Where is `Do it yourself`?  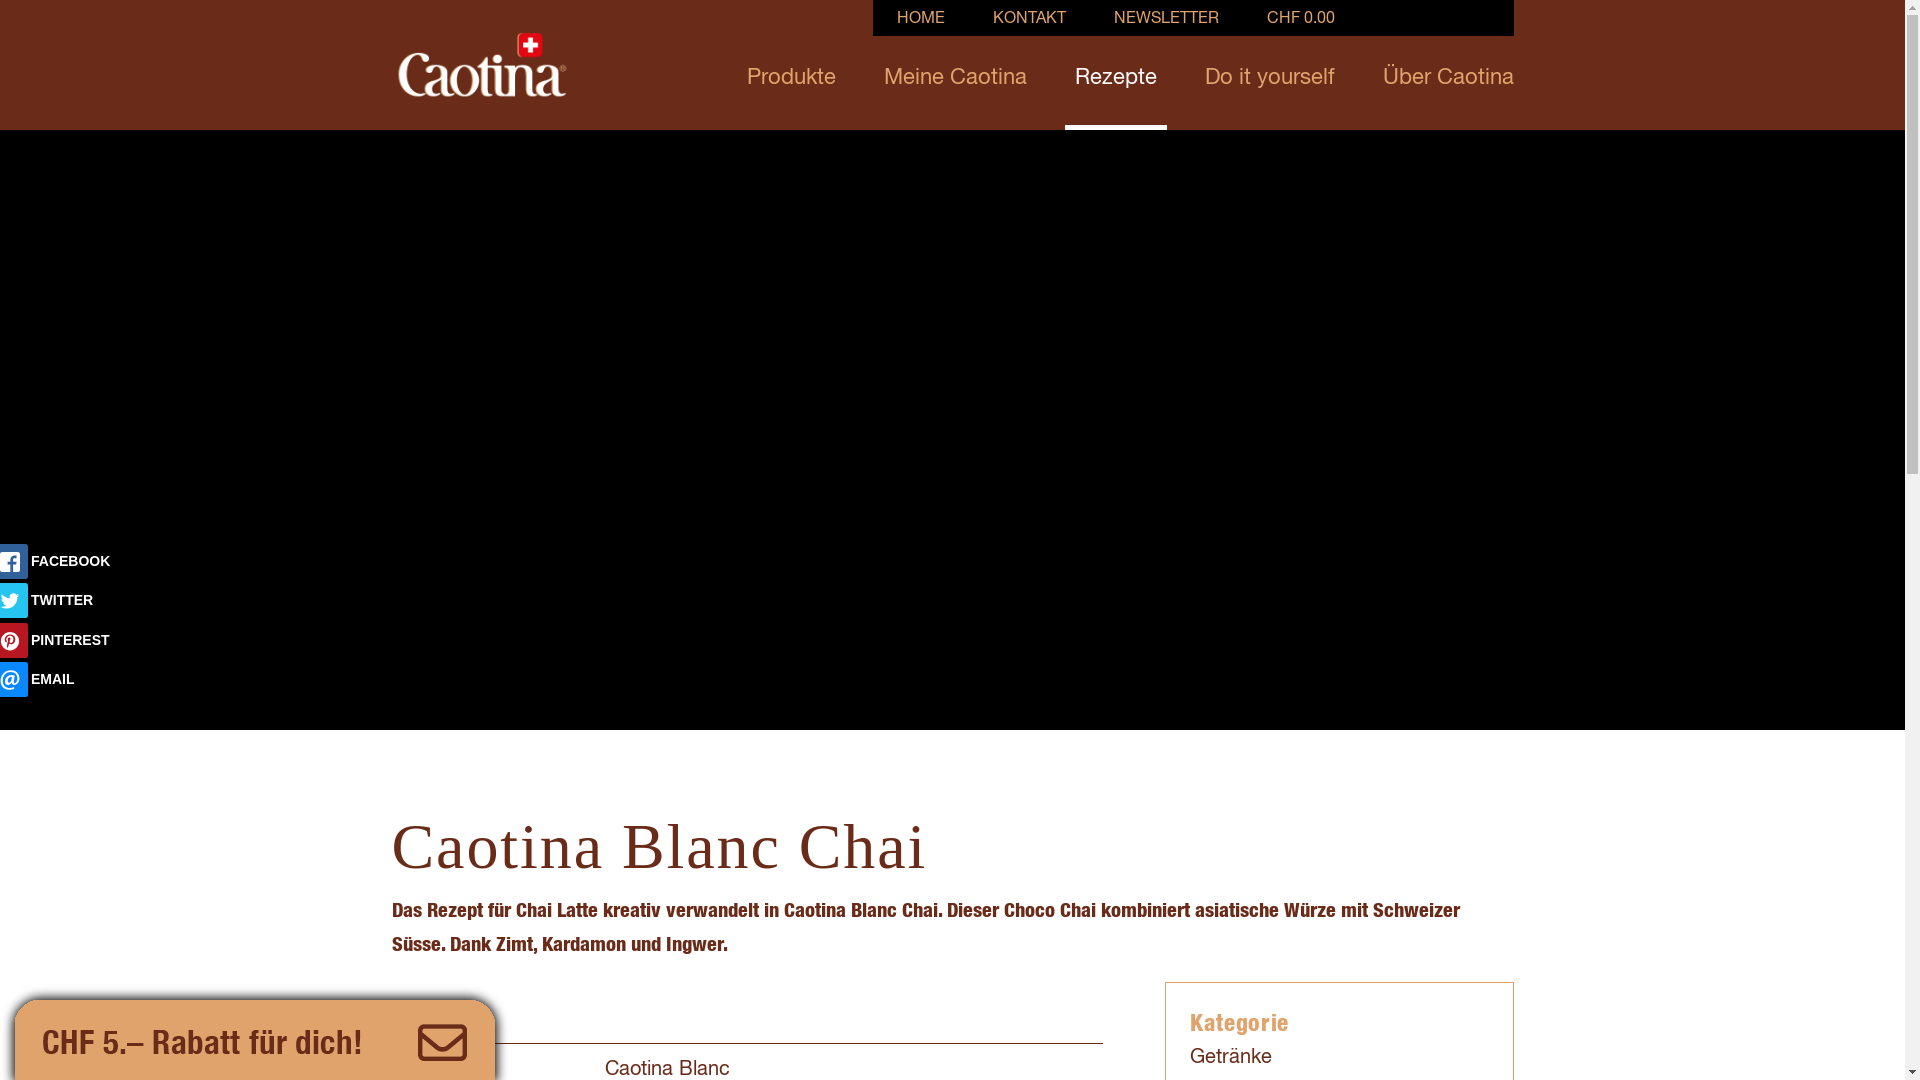
Do it yourself is located at coordinates (1269, 65).